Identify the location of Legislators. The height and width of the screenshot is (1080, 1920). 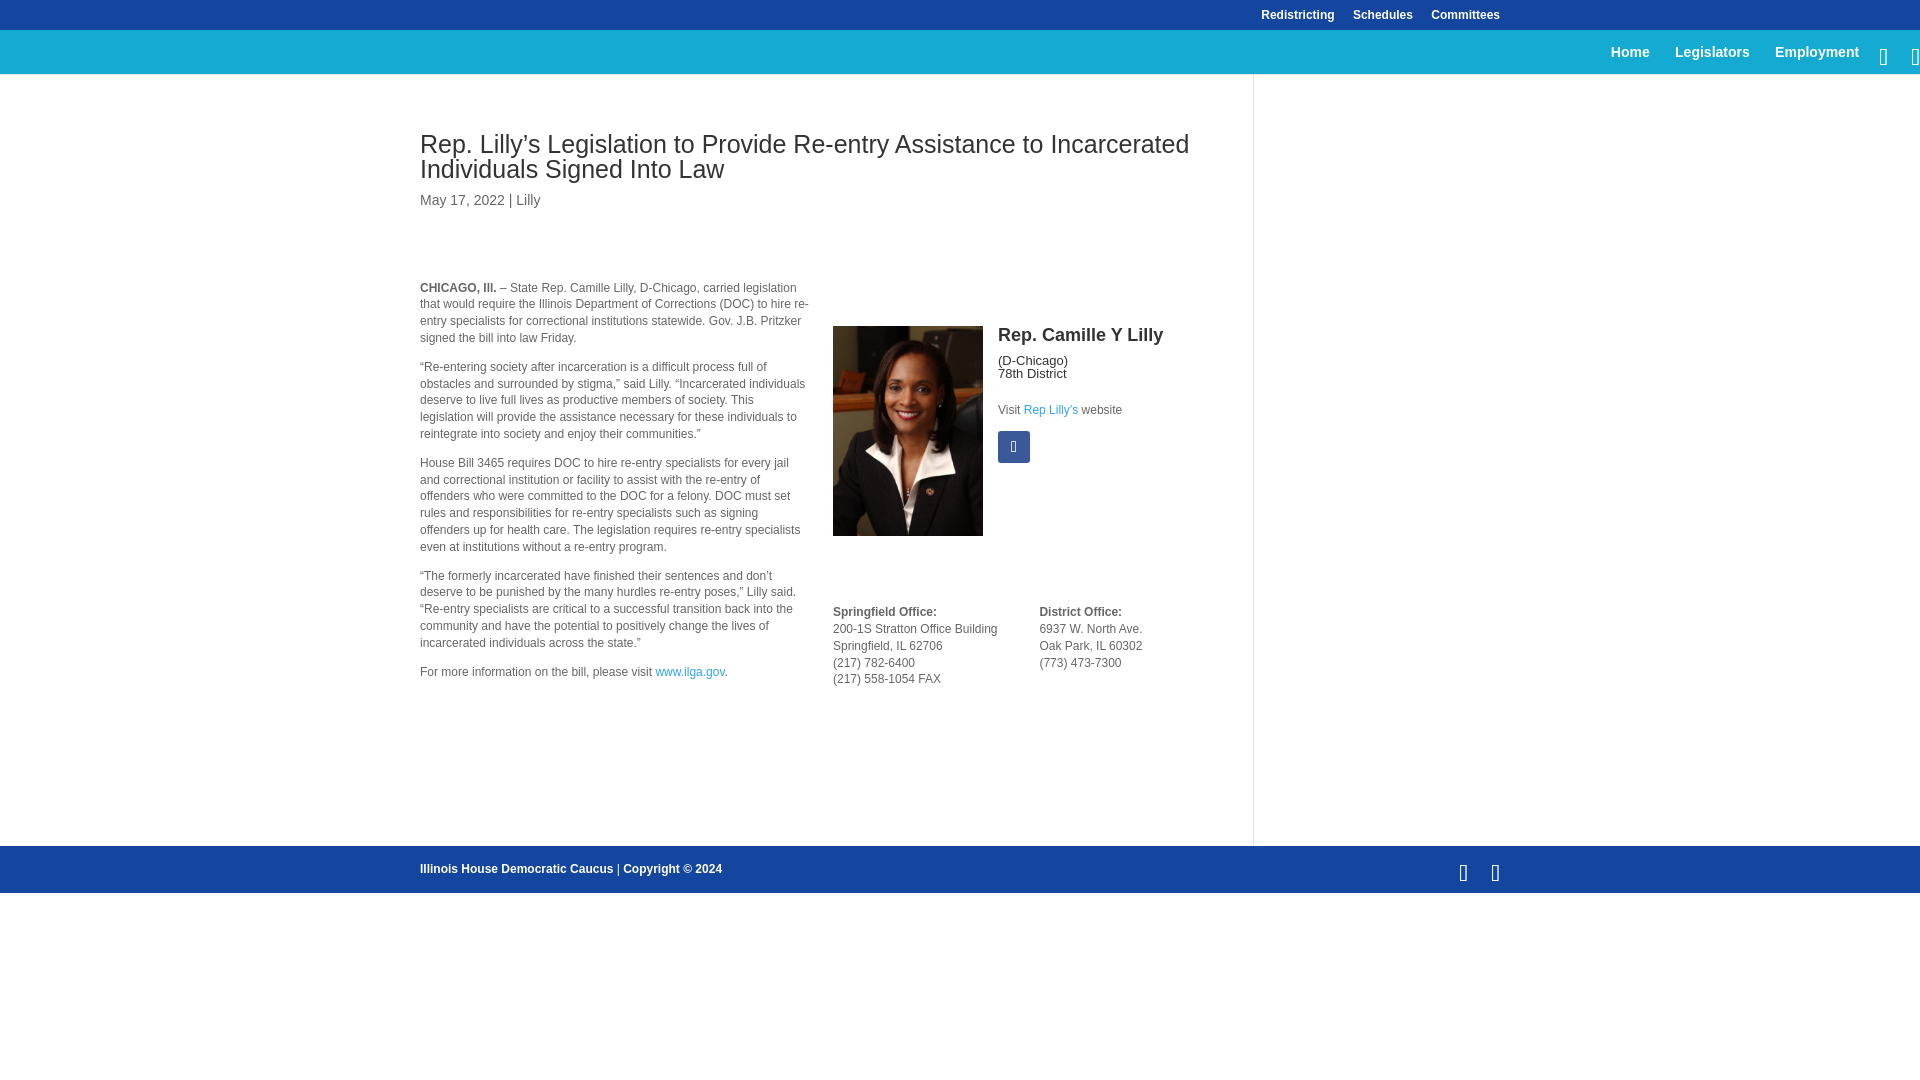
(1712, 60).